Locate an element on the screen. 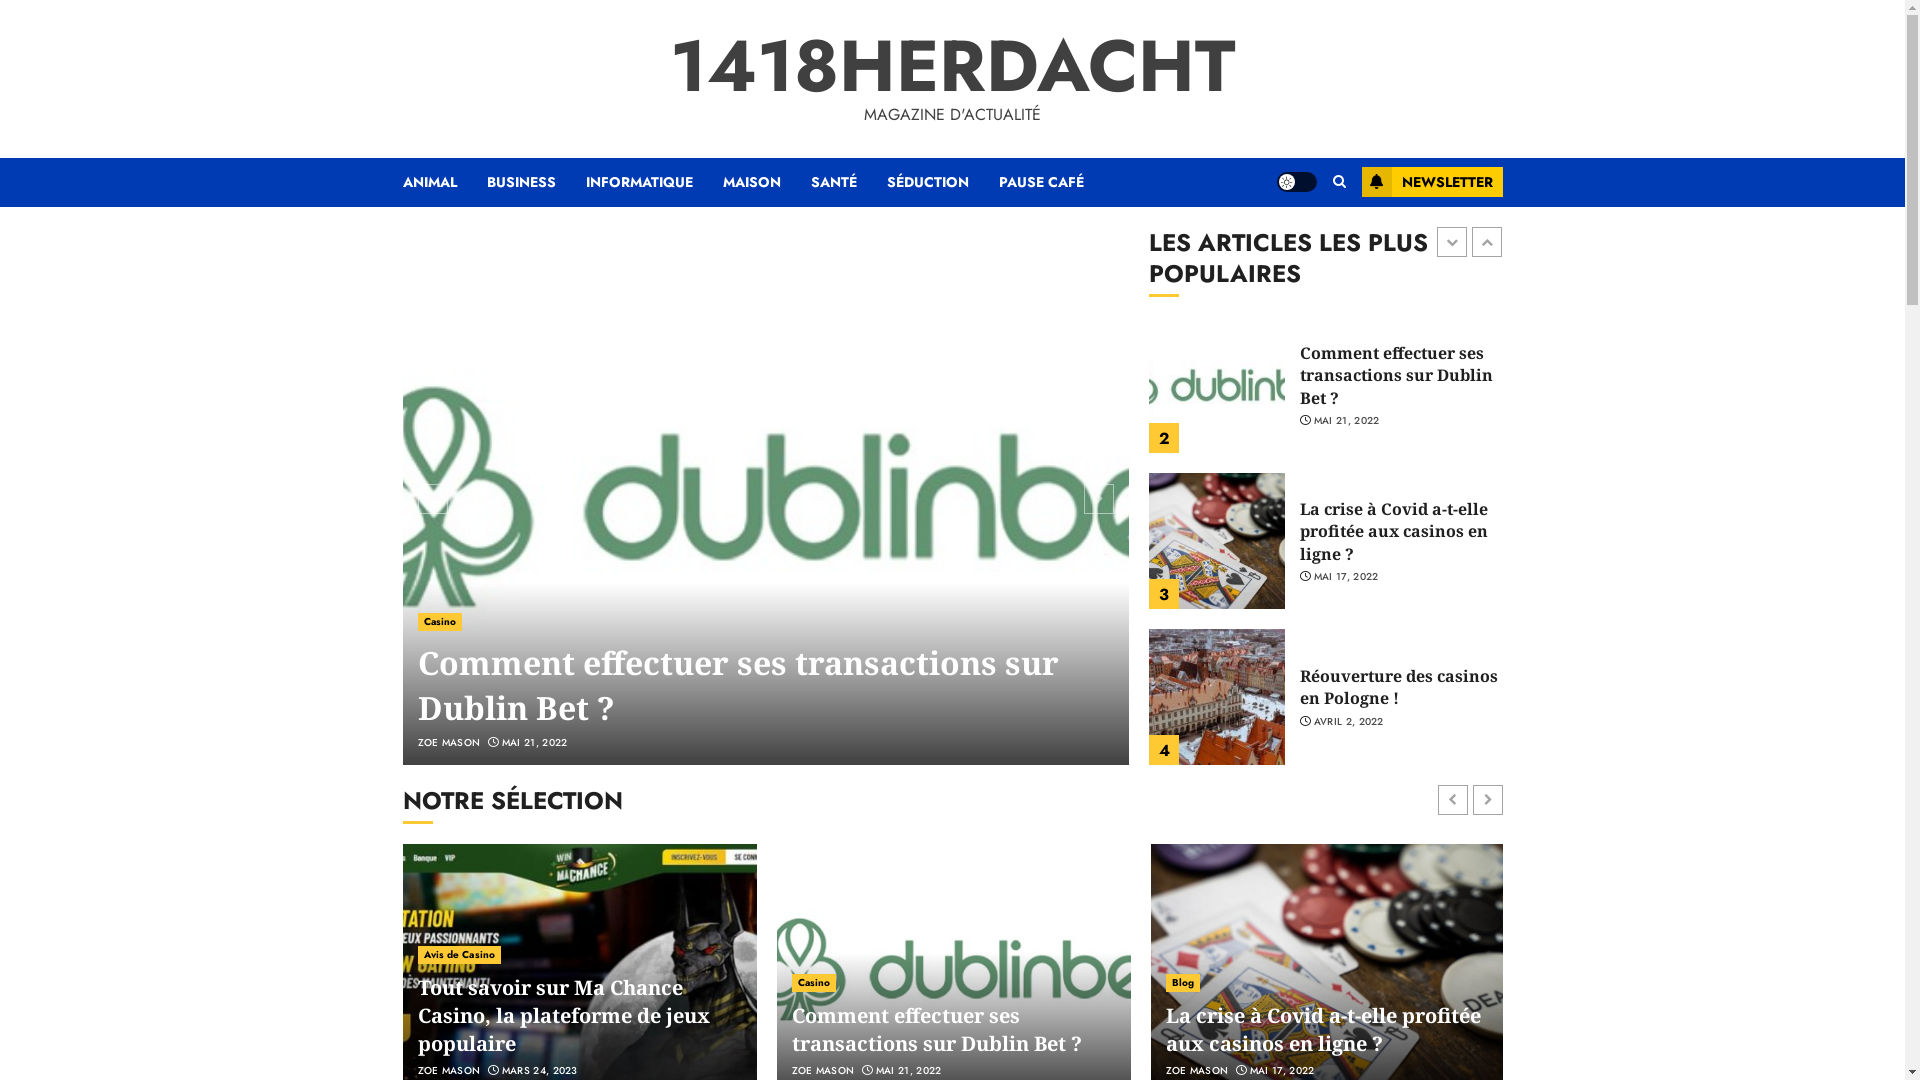  BUSINESS is located at coordinates (536, 182).